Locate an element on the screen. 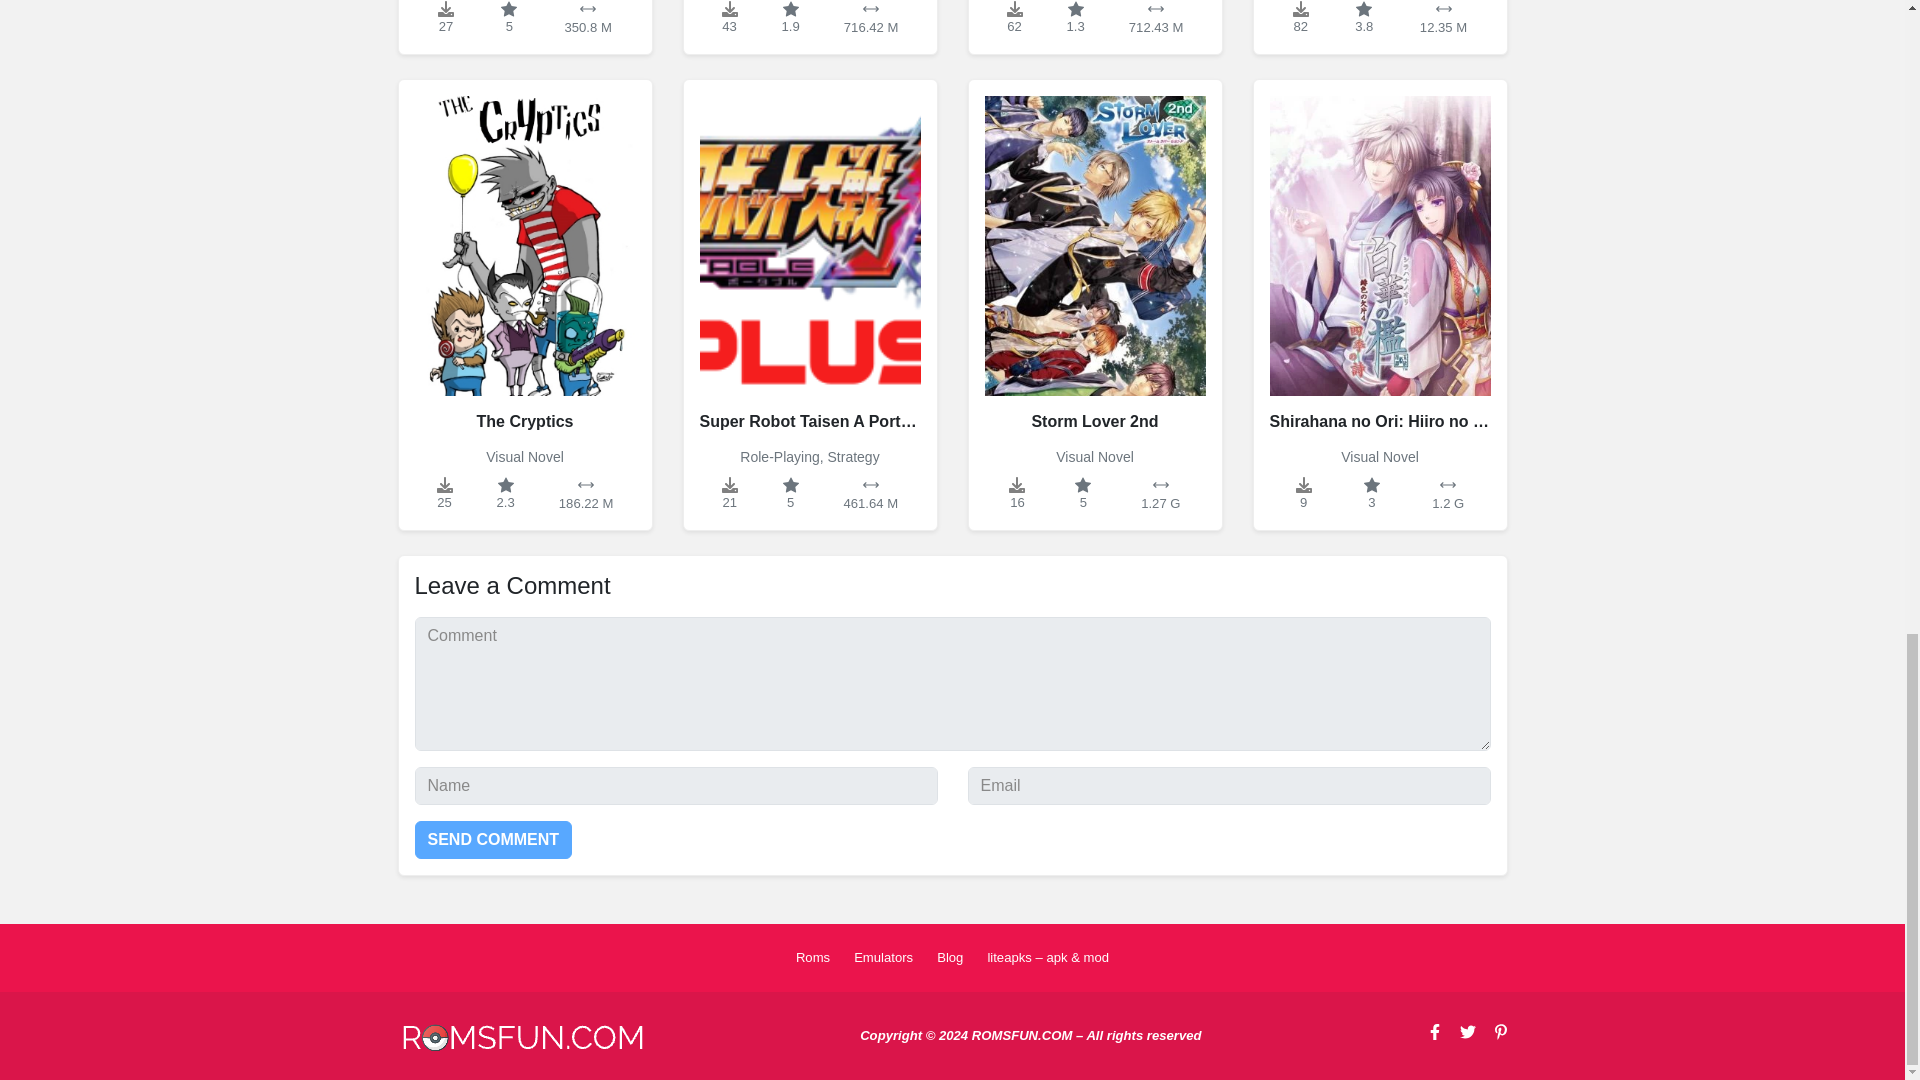 The width and height of the screenshot is (1920, 1080). The Cryptics is located at coordinates (524, 263).